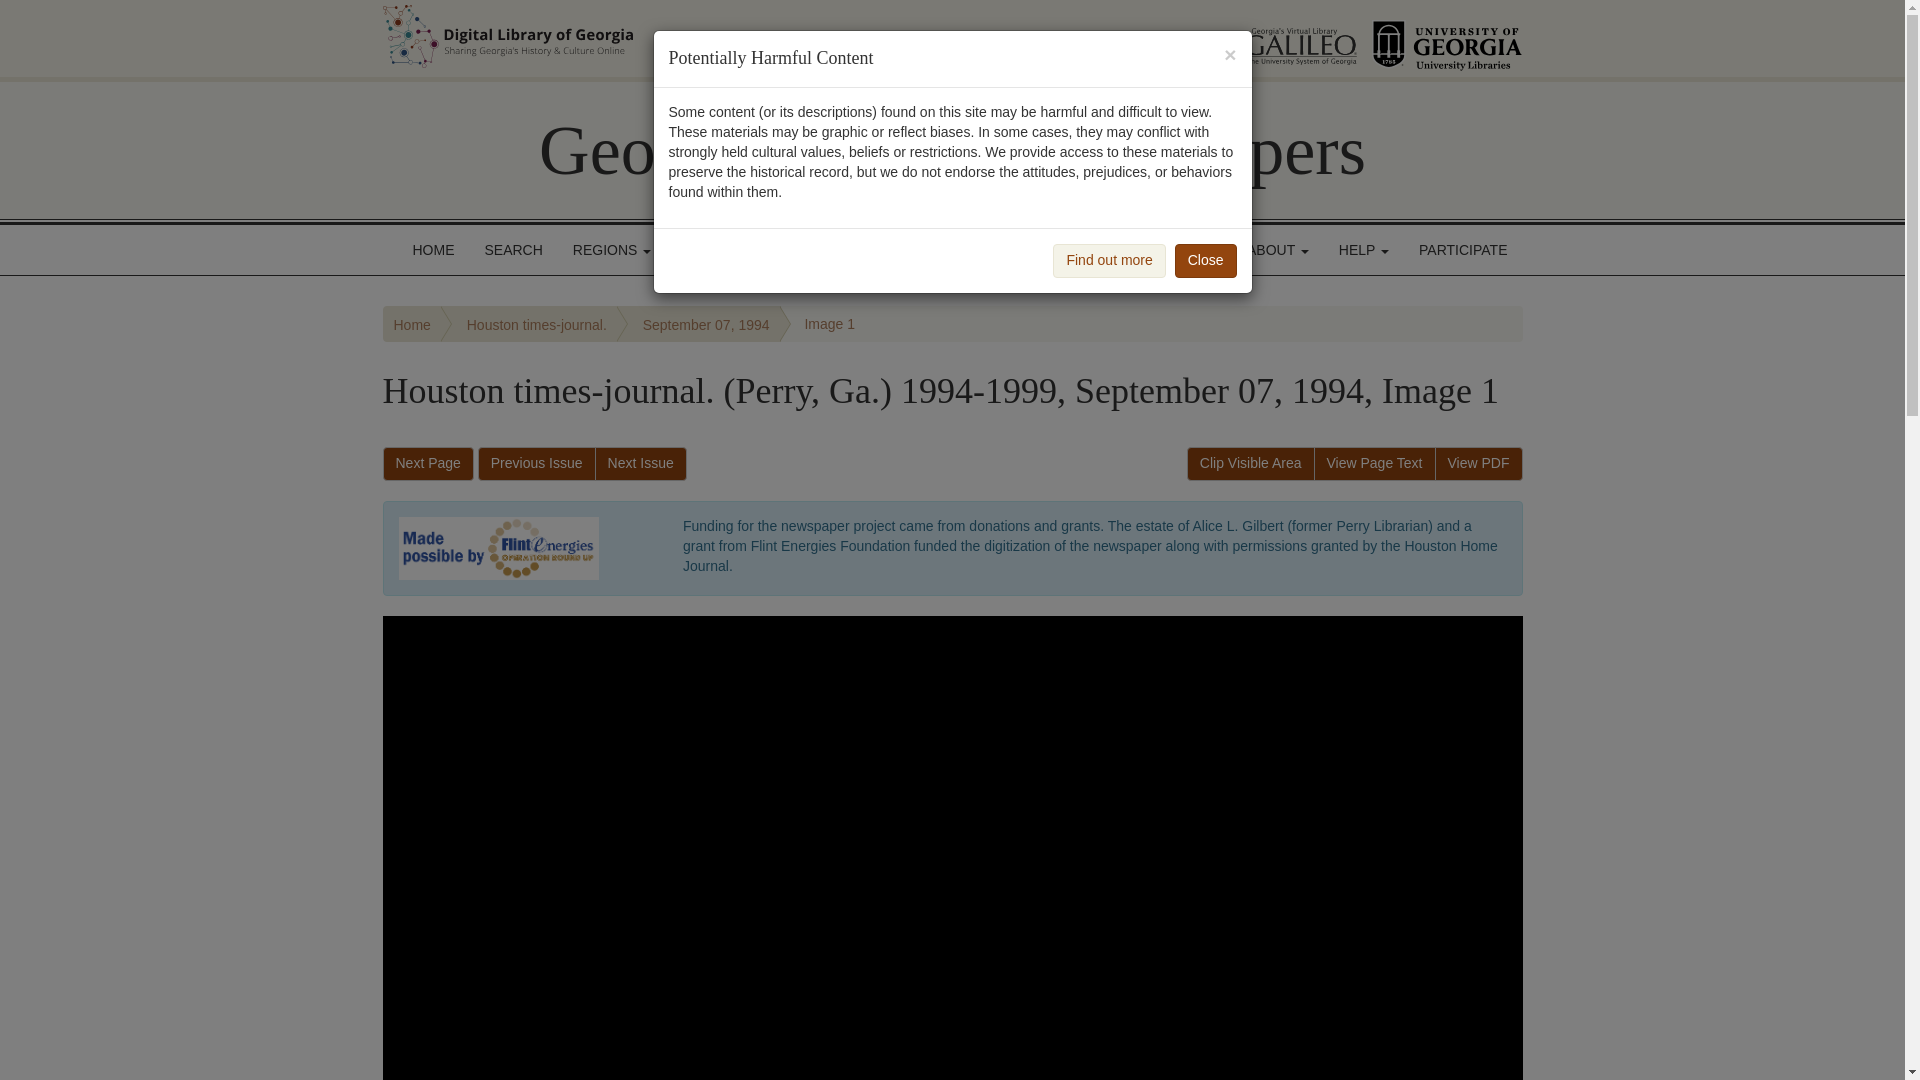  Describe the element at coordinates (708, 36) in the screenshot. I see `DLG Homepage Link` at that location.